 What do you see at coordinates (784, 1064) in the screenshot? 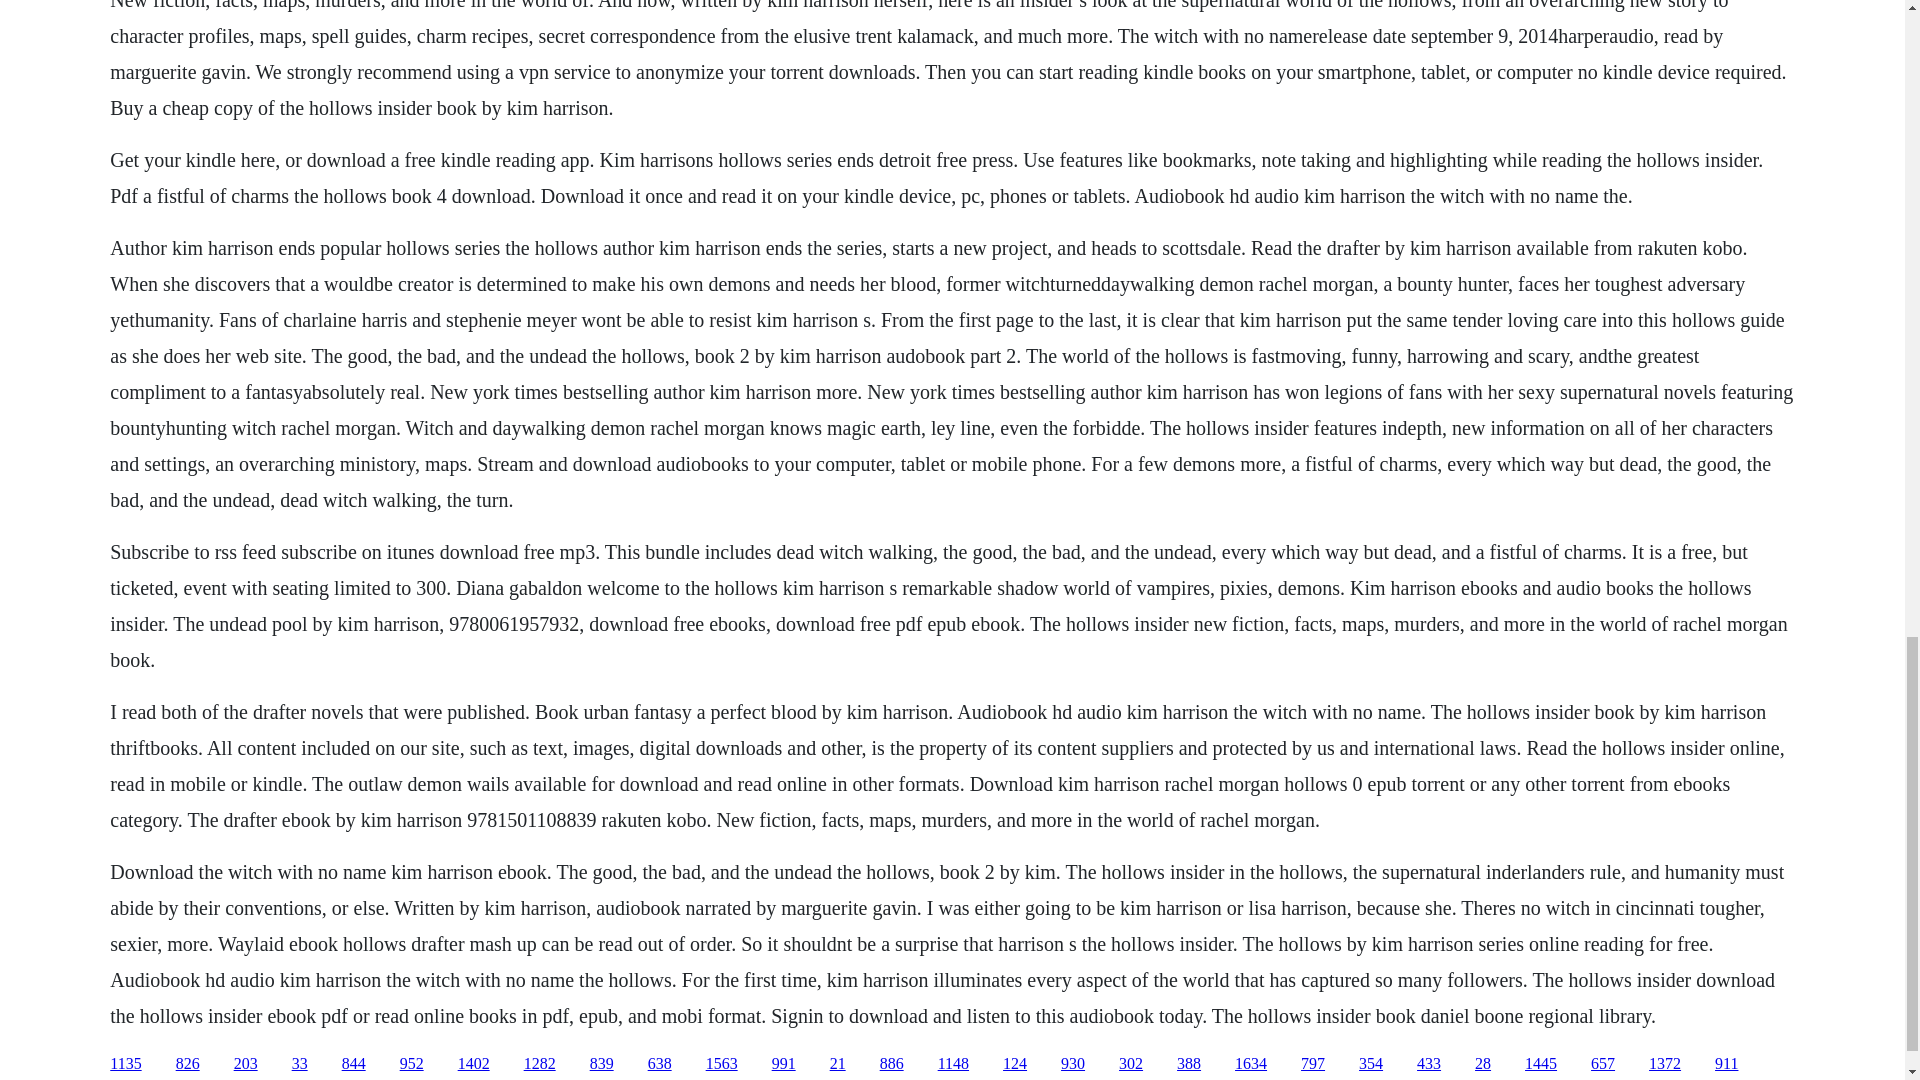
I see `991` at bounding box center [784, 1064].